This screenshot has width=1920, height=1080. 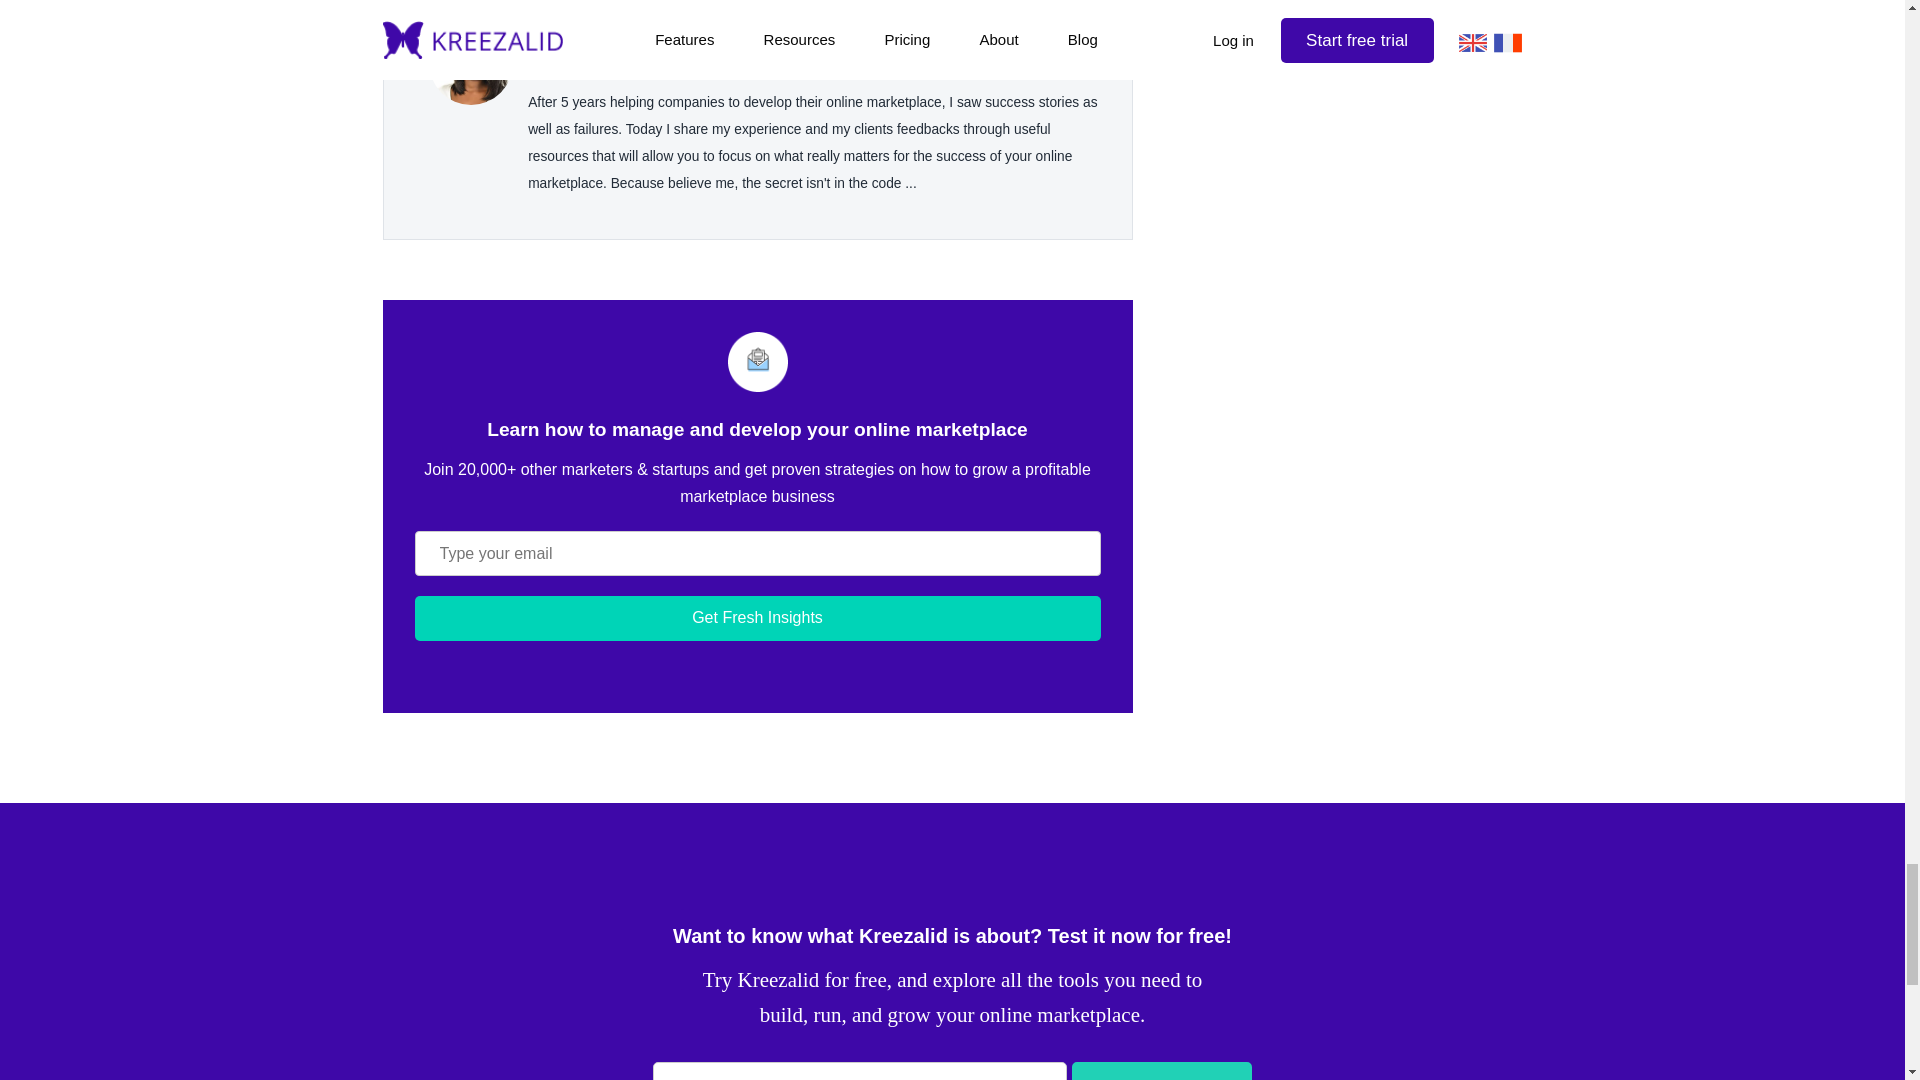 What do you see at coordinates (757, 618) in the screenshot?
I see `Get Fresh Insights` at bounding box center [757, 618].